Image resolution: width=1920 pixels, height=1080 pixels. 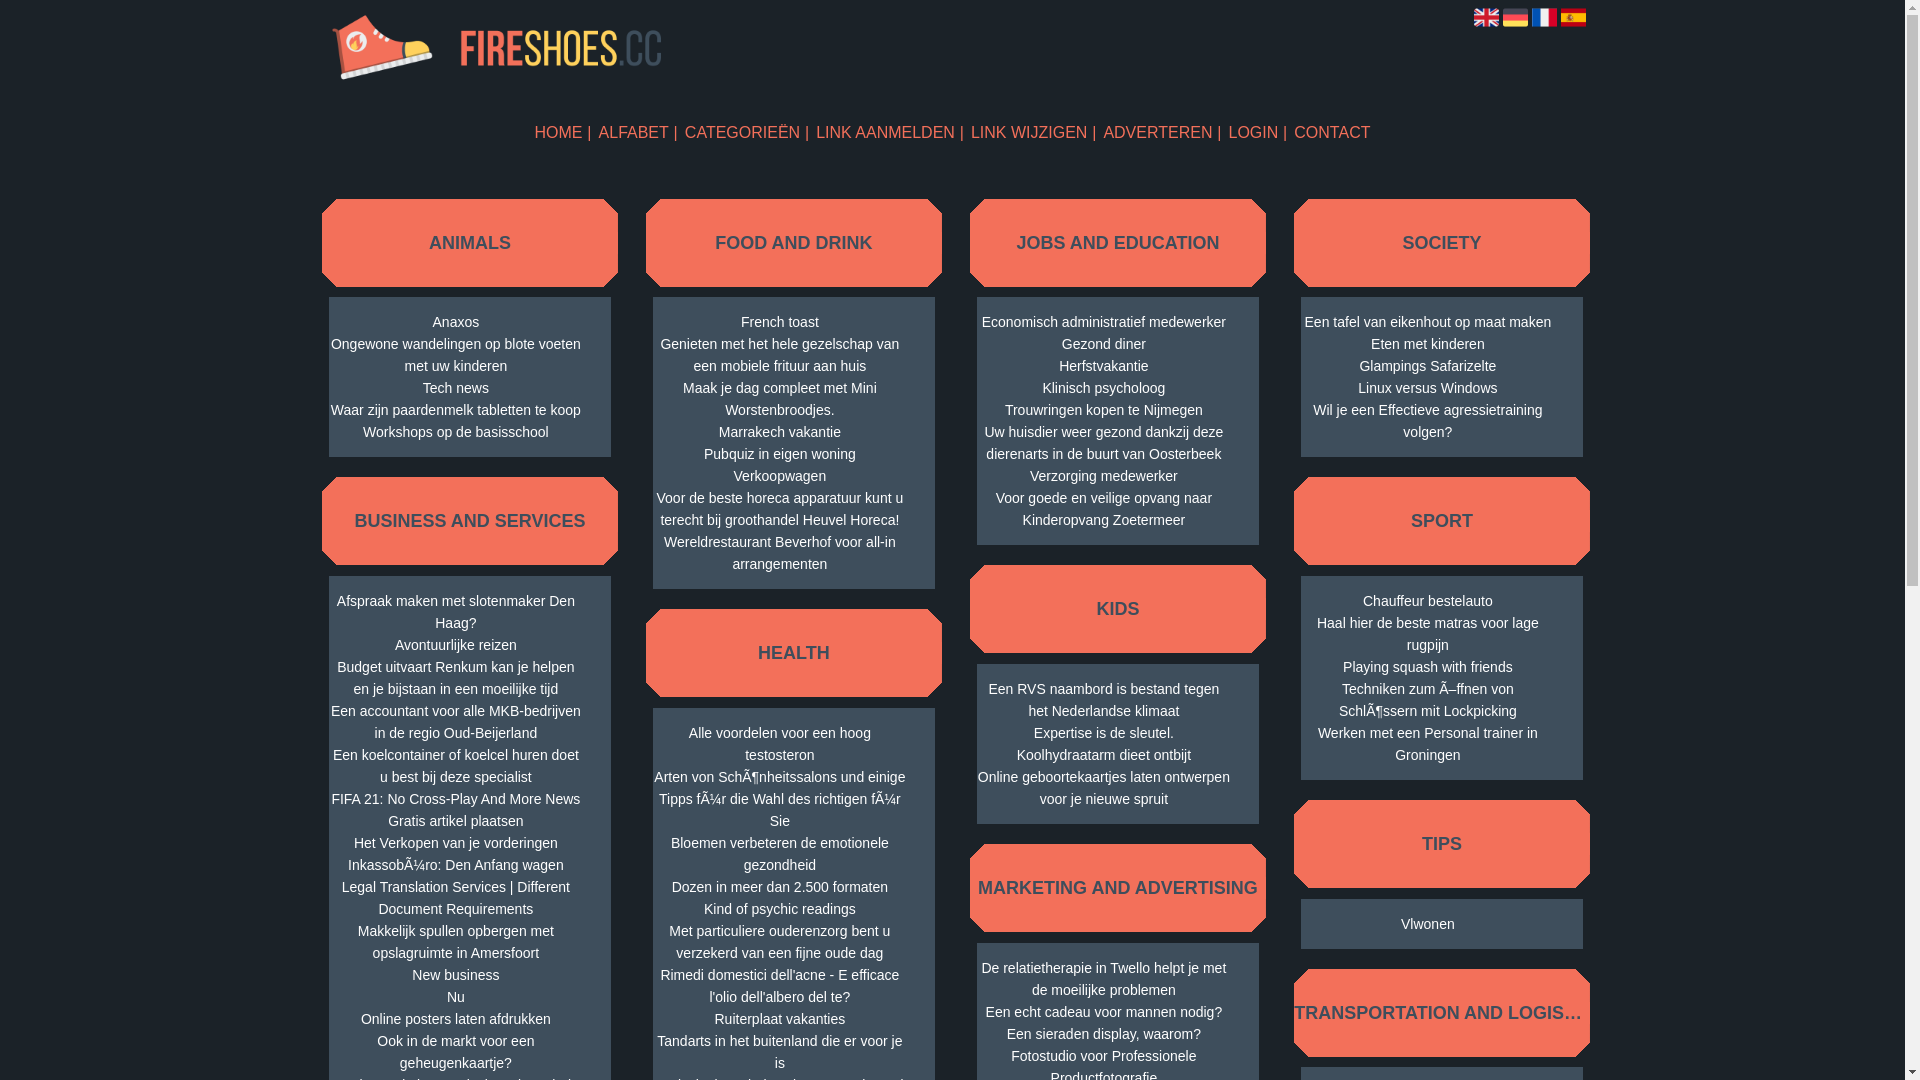 I want to click on Verzorging medewerker, so click(x=1104, y=476).